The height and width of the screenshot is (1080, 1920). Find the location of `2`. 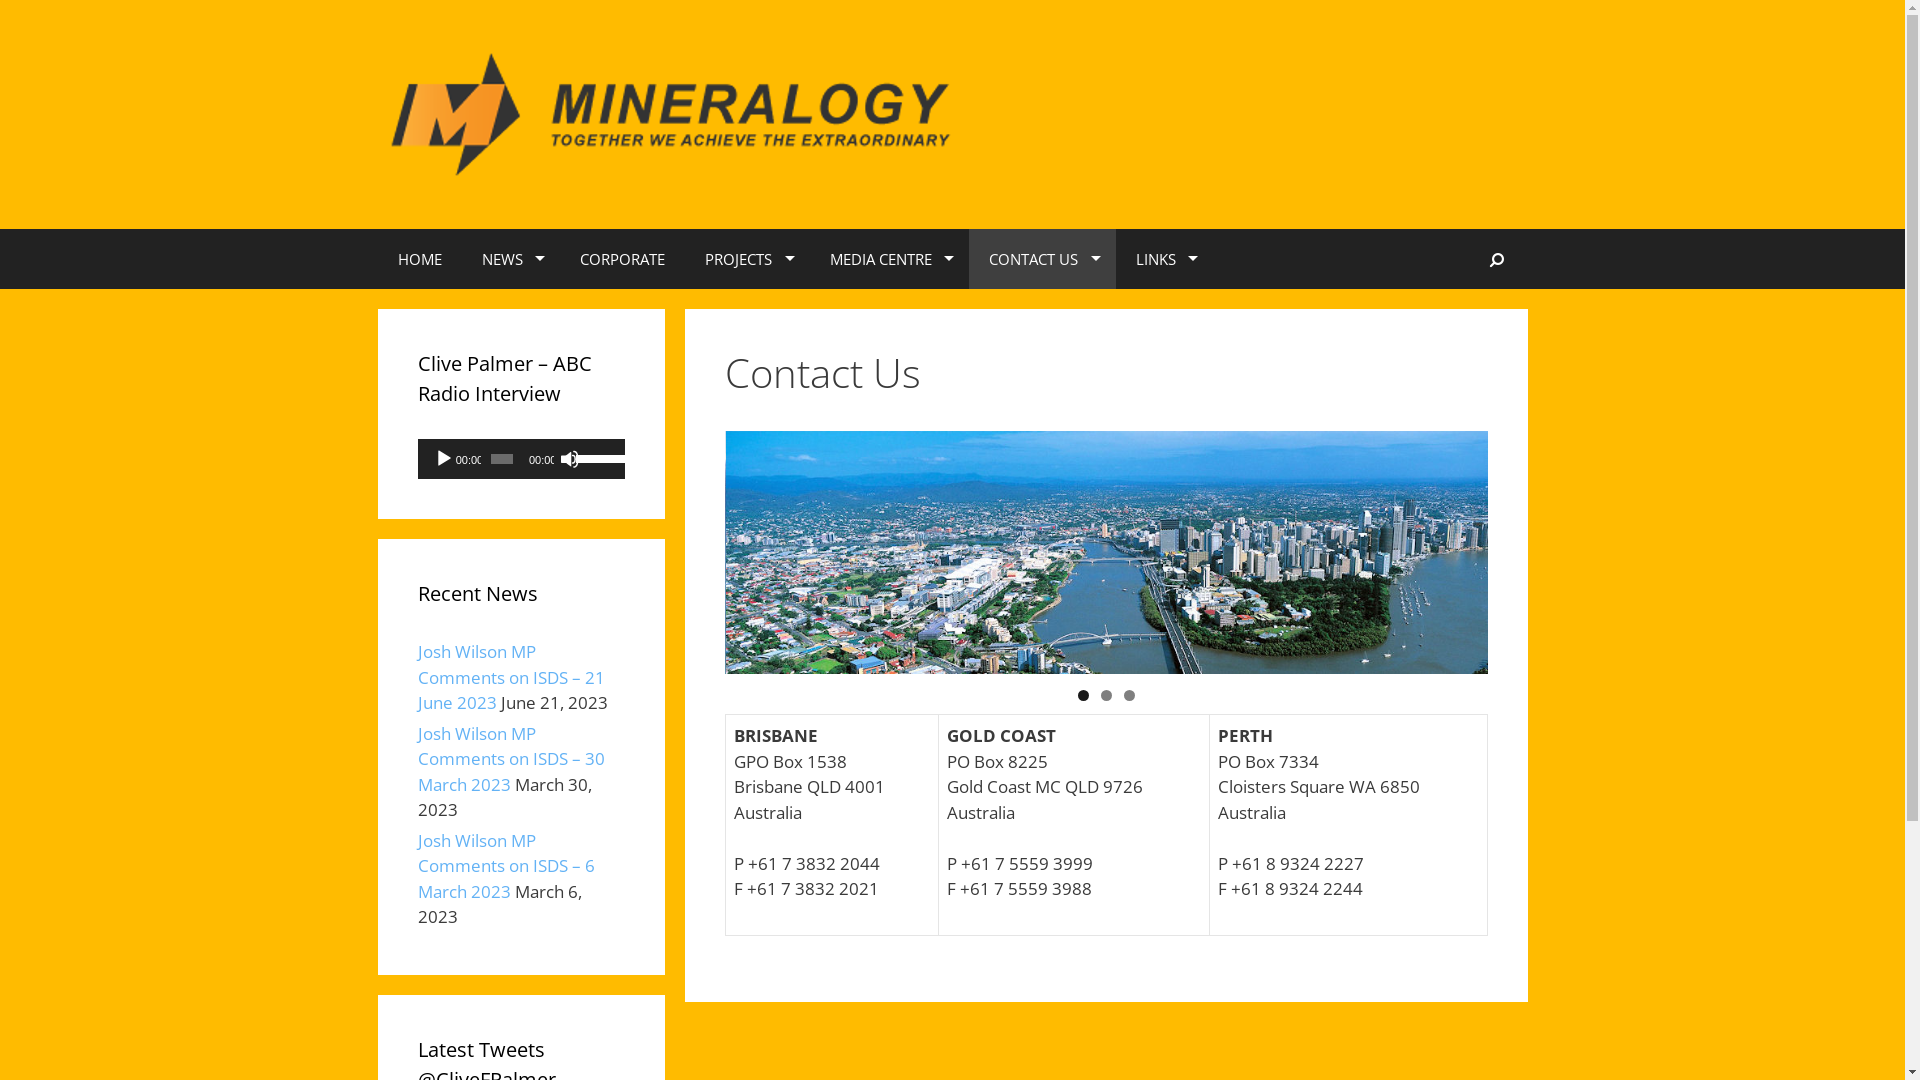

2 is located at coordinates (1106, 696).